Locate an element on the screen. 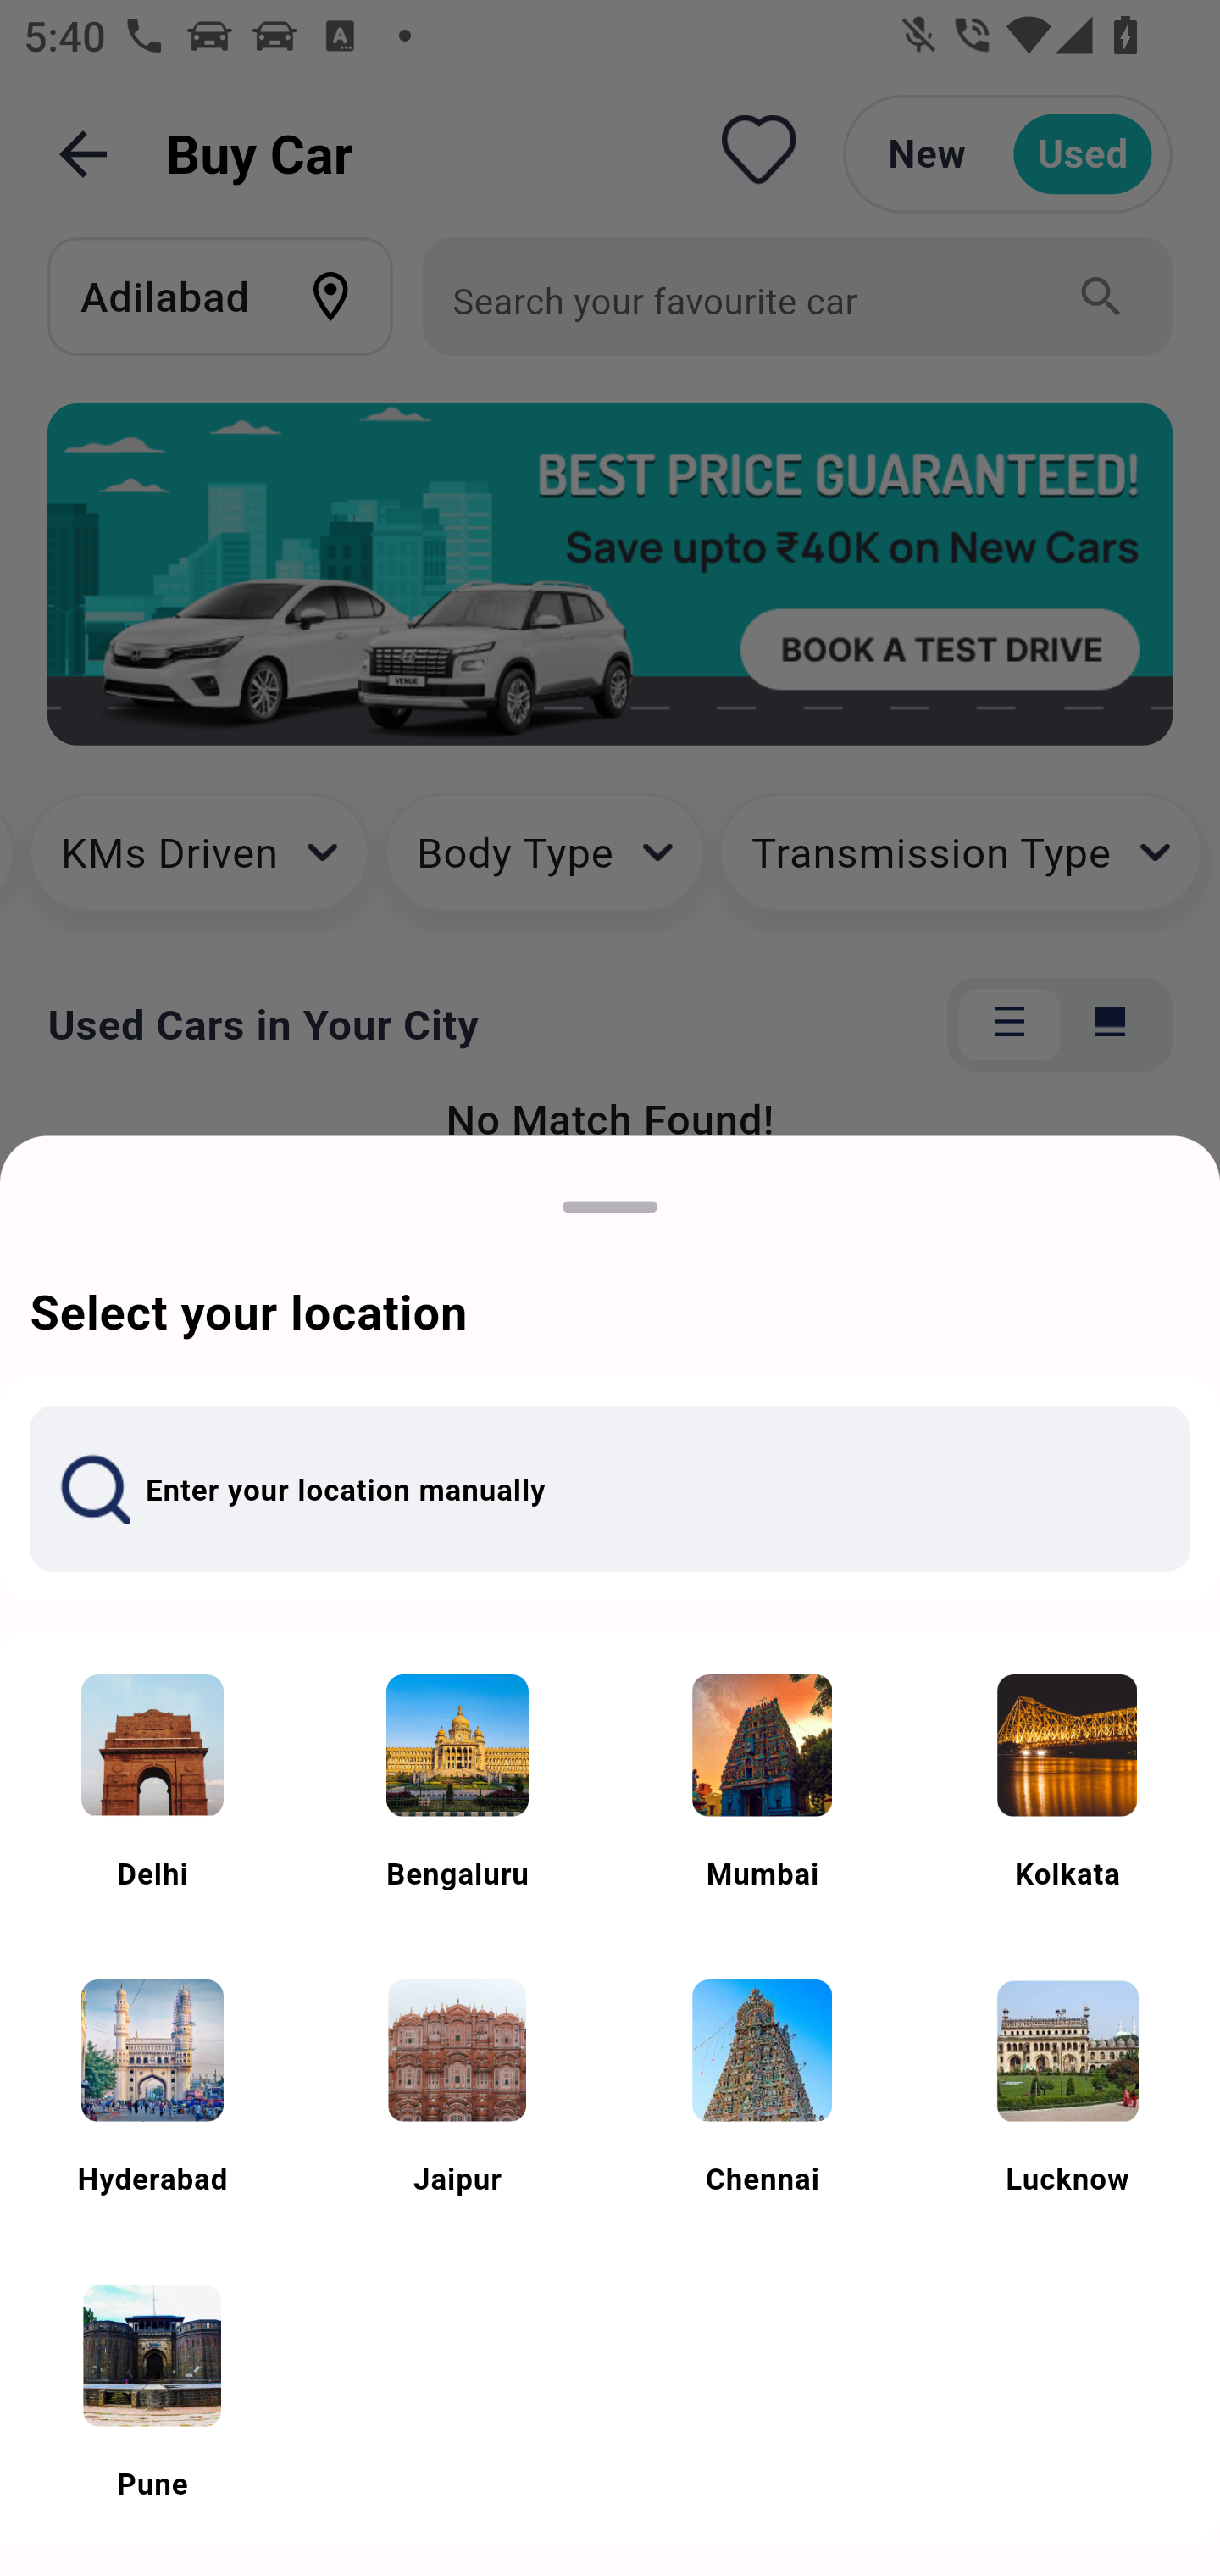 The width and height of the screenshot is (1220, 2576). Enter your location manually is located at coordinates (610, 1488).